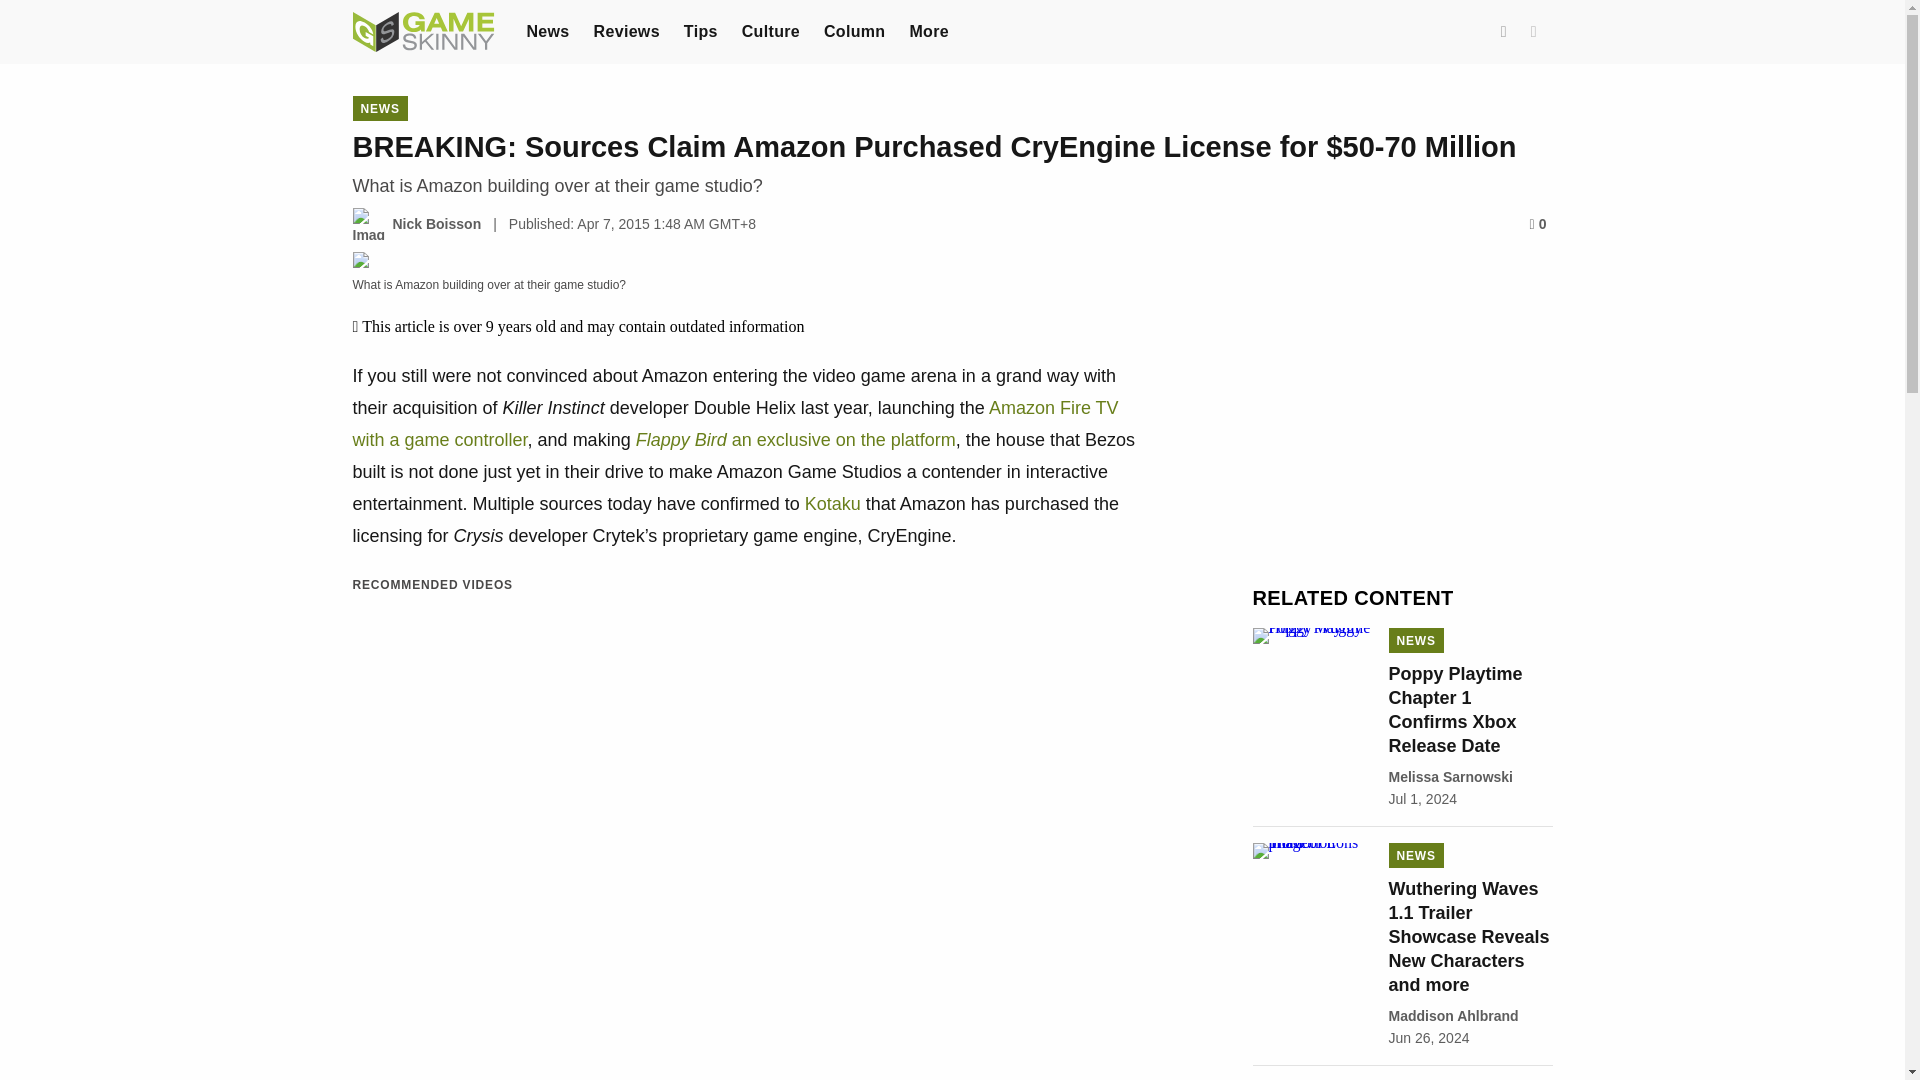 The height and width of the screenshot is (1080, 1920). What do you see at coordinates (547, 30) in the screenshot?
I see `News` at bounding box center [547, 30].